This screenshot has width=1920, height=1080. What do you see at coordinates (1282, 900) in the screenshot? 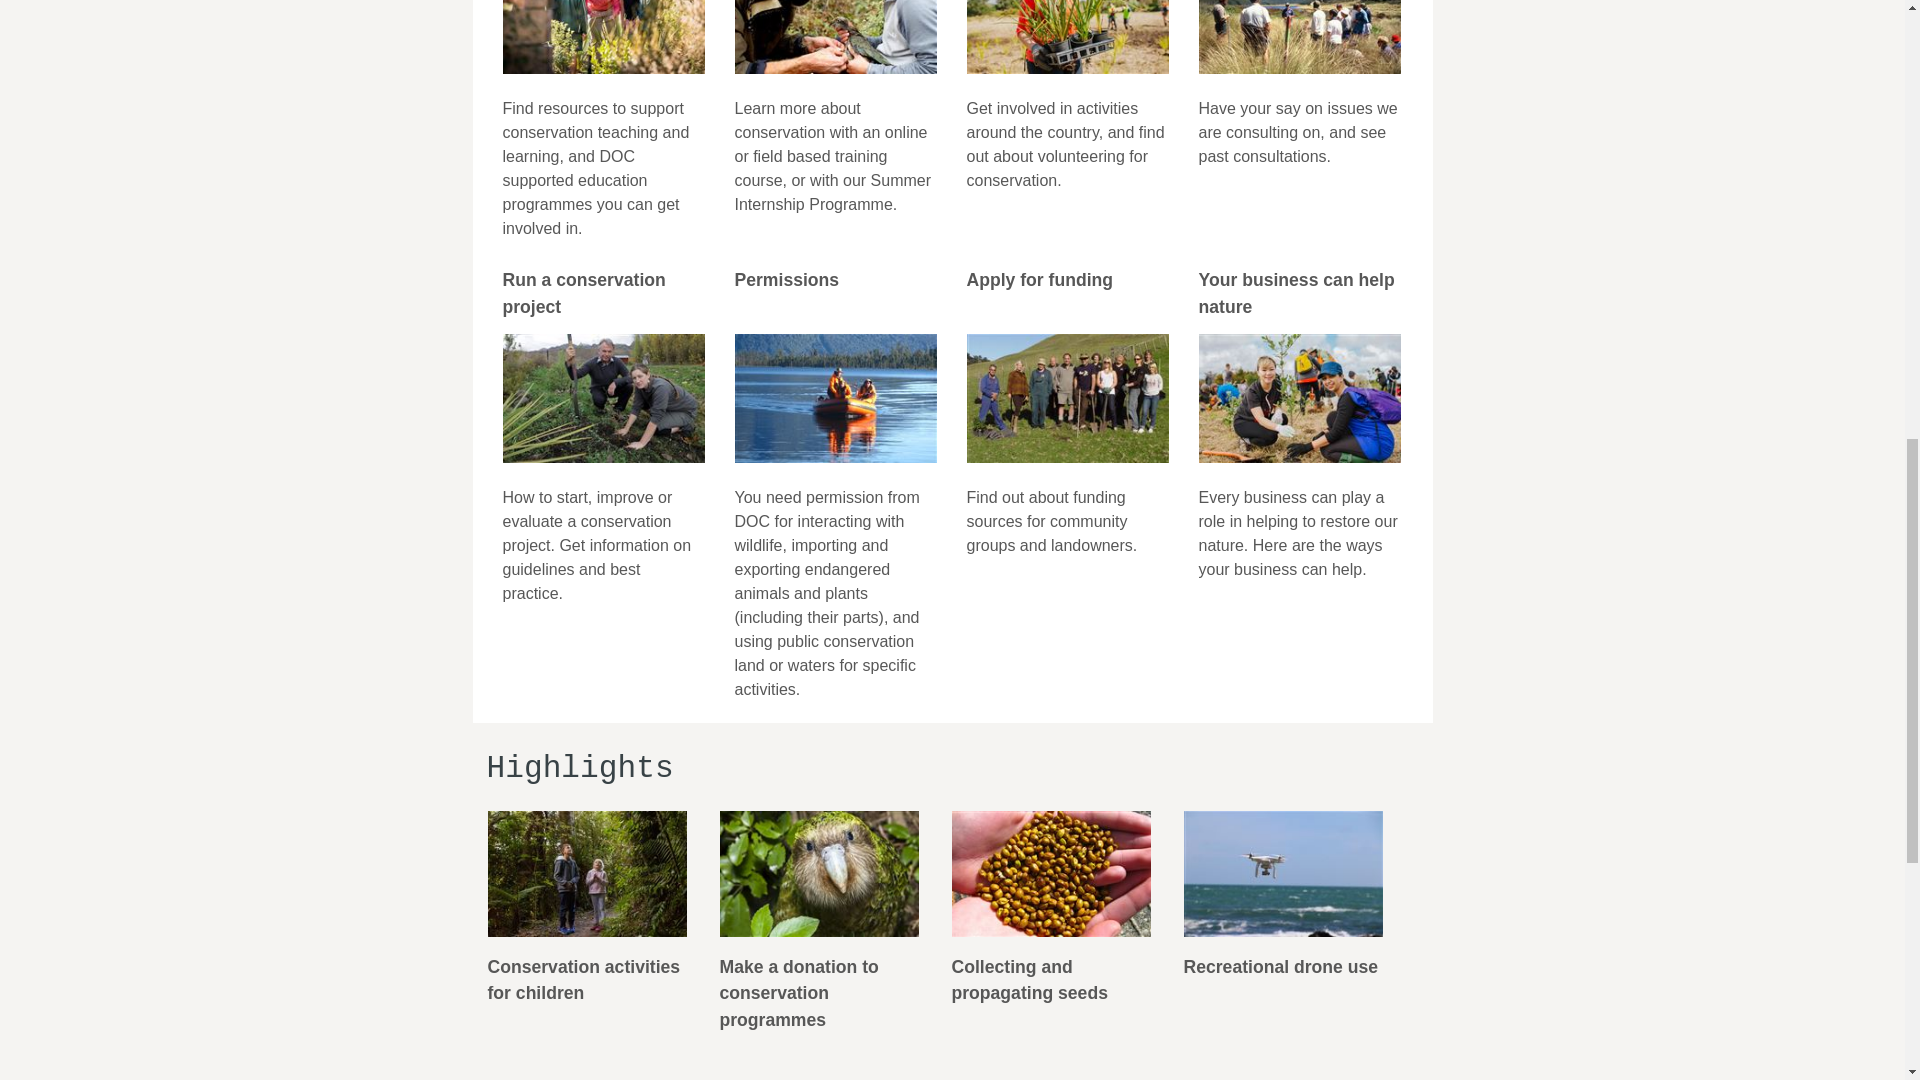
I see `Recreational drone use: Apply for permits` at bounding box center [1282, 900].